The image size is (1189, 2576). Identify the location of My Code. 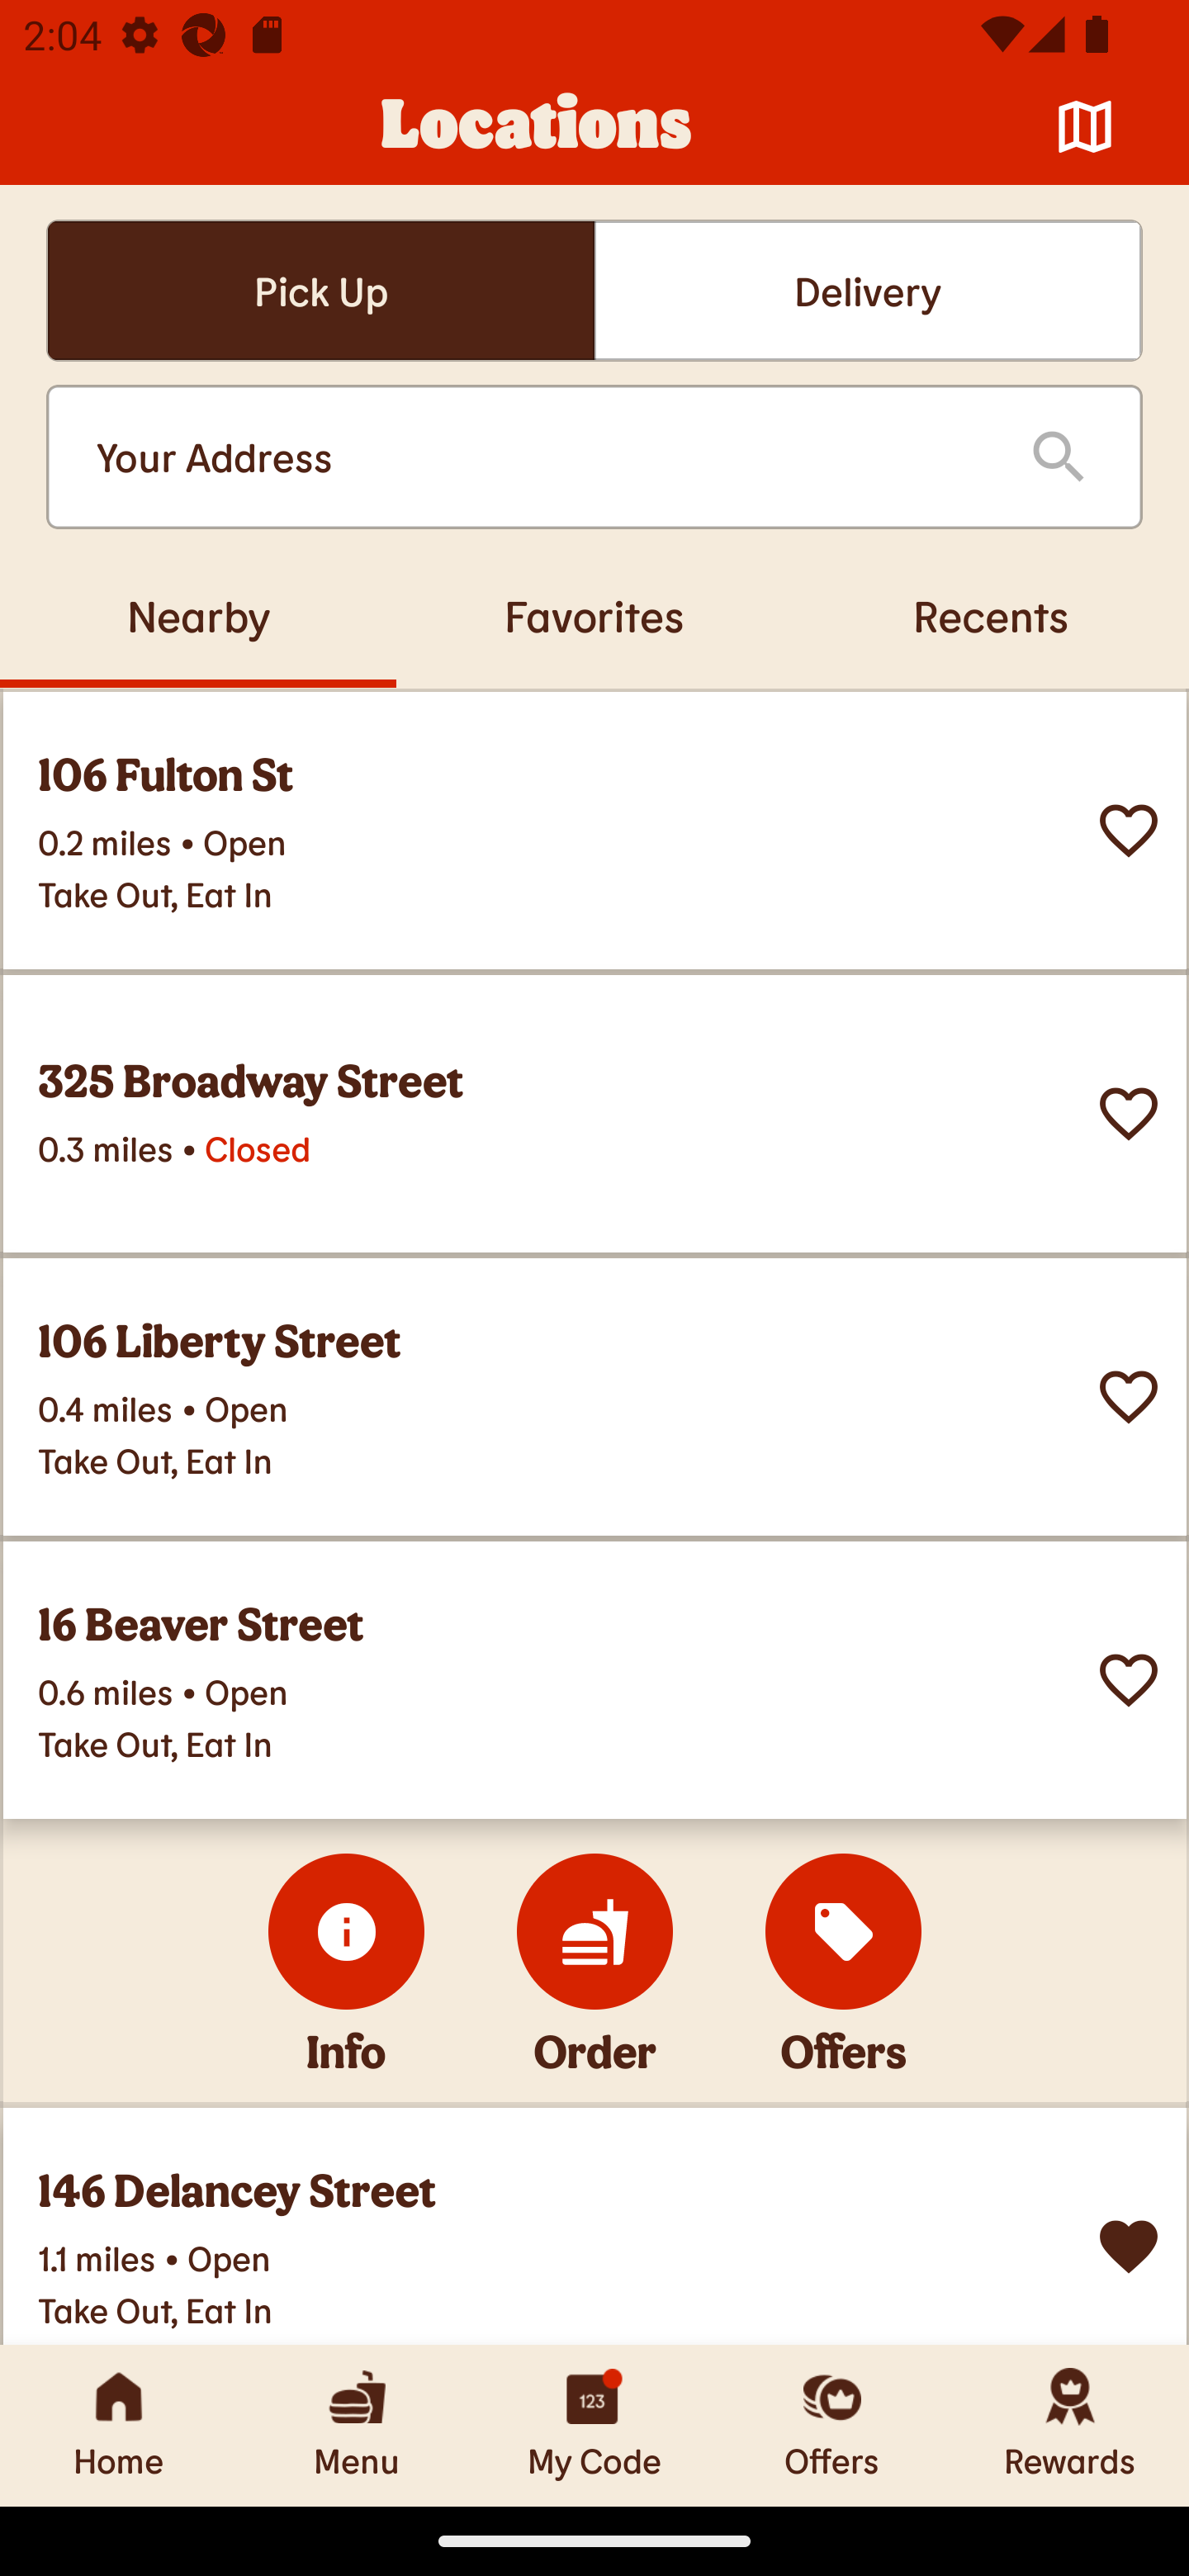
(594, 2425).